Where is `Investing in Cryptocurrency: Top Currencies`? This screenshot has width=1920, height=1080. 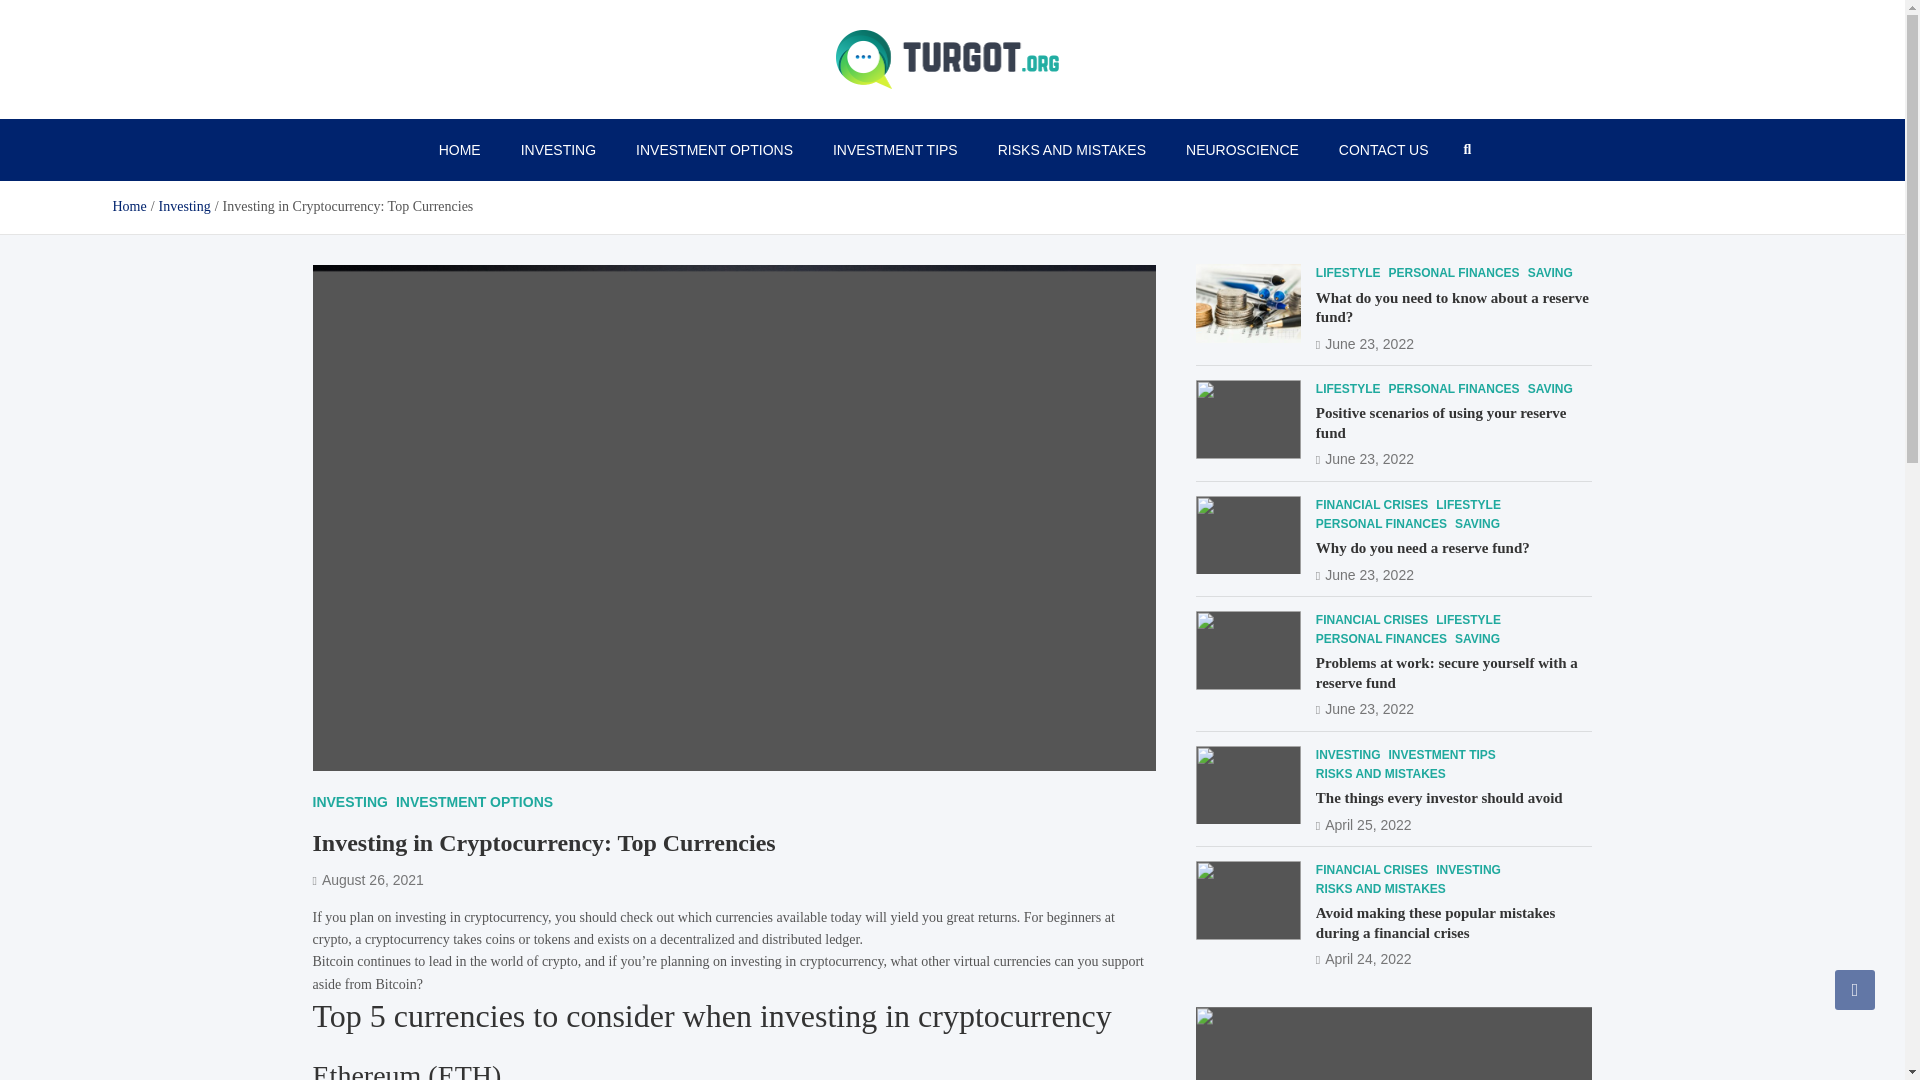
Investing in Cryptocurrency: Top Currencies is located at coordinates (366, 879).